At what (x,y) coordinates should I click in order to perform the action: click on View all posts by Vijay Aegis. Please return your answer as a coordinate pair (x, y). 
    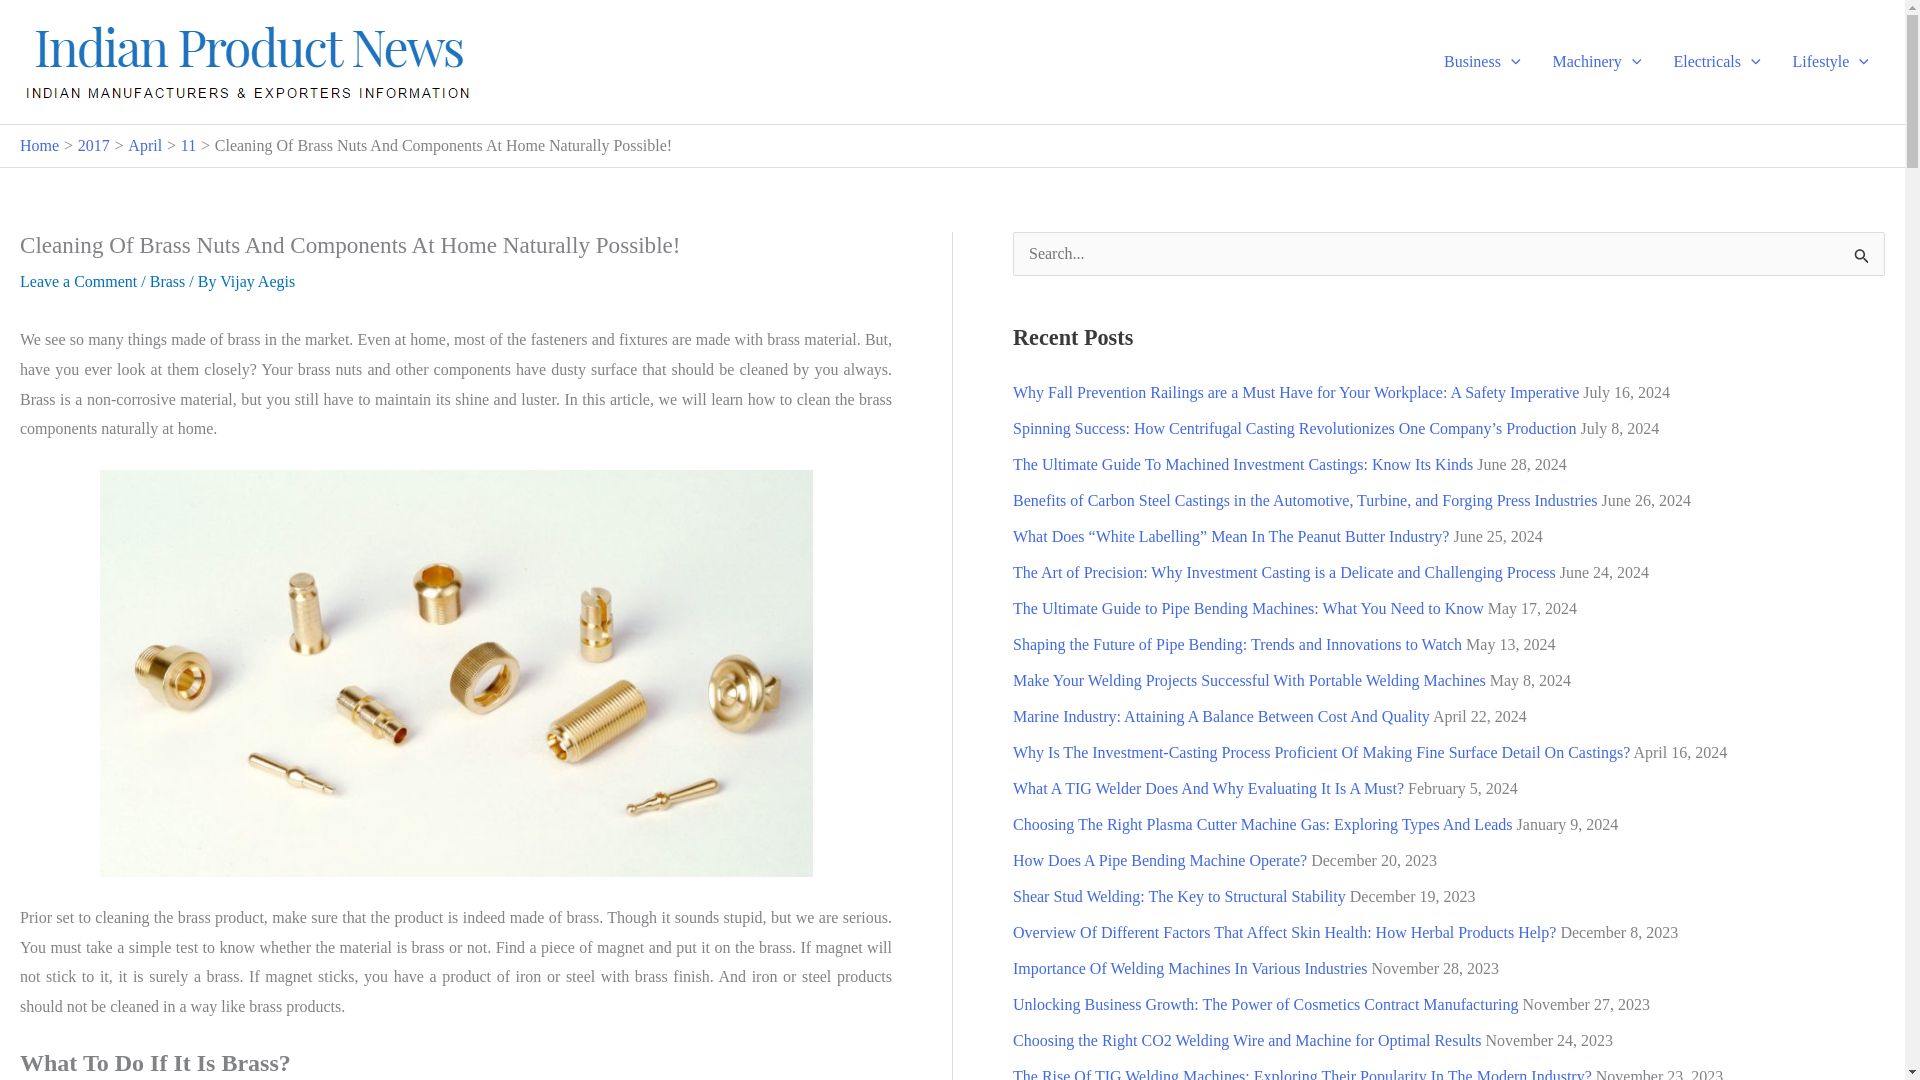
    Looking at the image, I should click on (258, 282).